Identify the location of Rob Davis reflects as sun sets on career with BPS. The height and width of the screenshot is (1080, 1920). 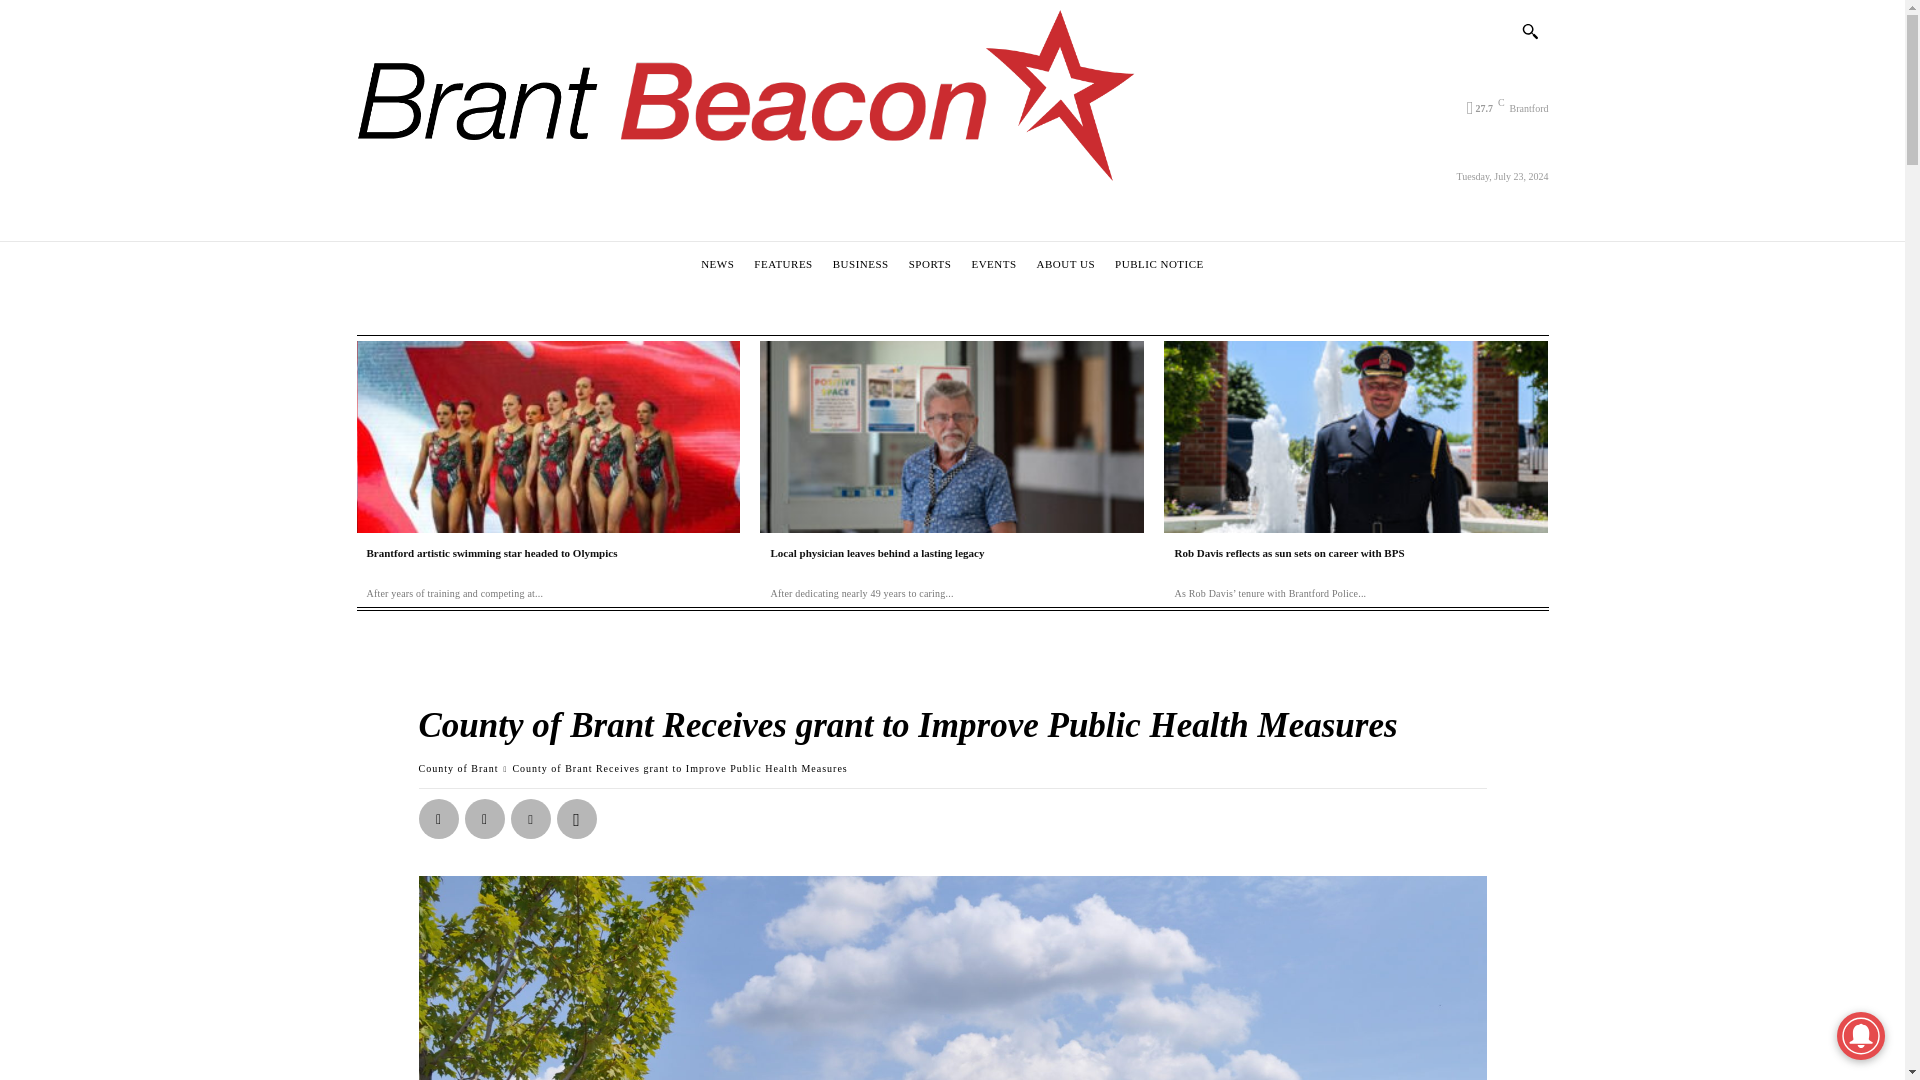
(1355, 437).